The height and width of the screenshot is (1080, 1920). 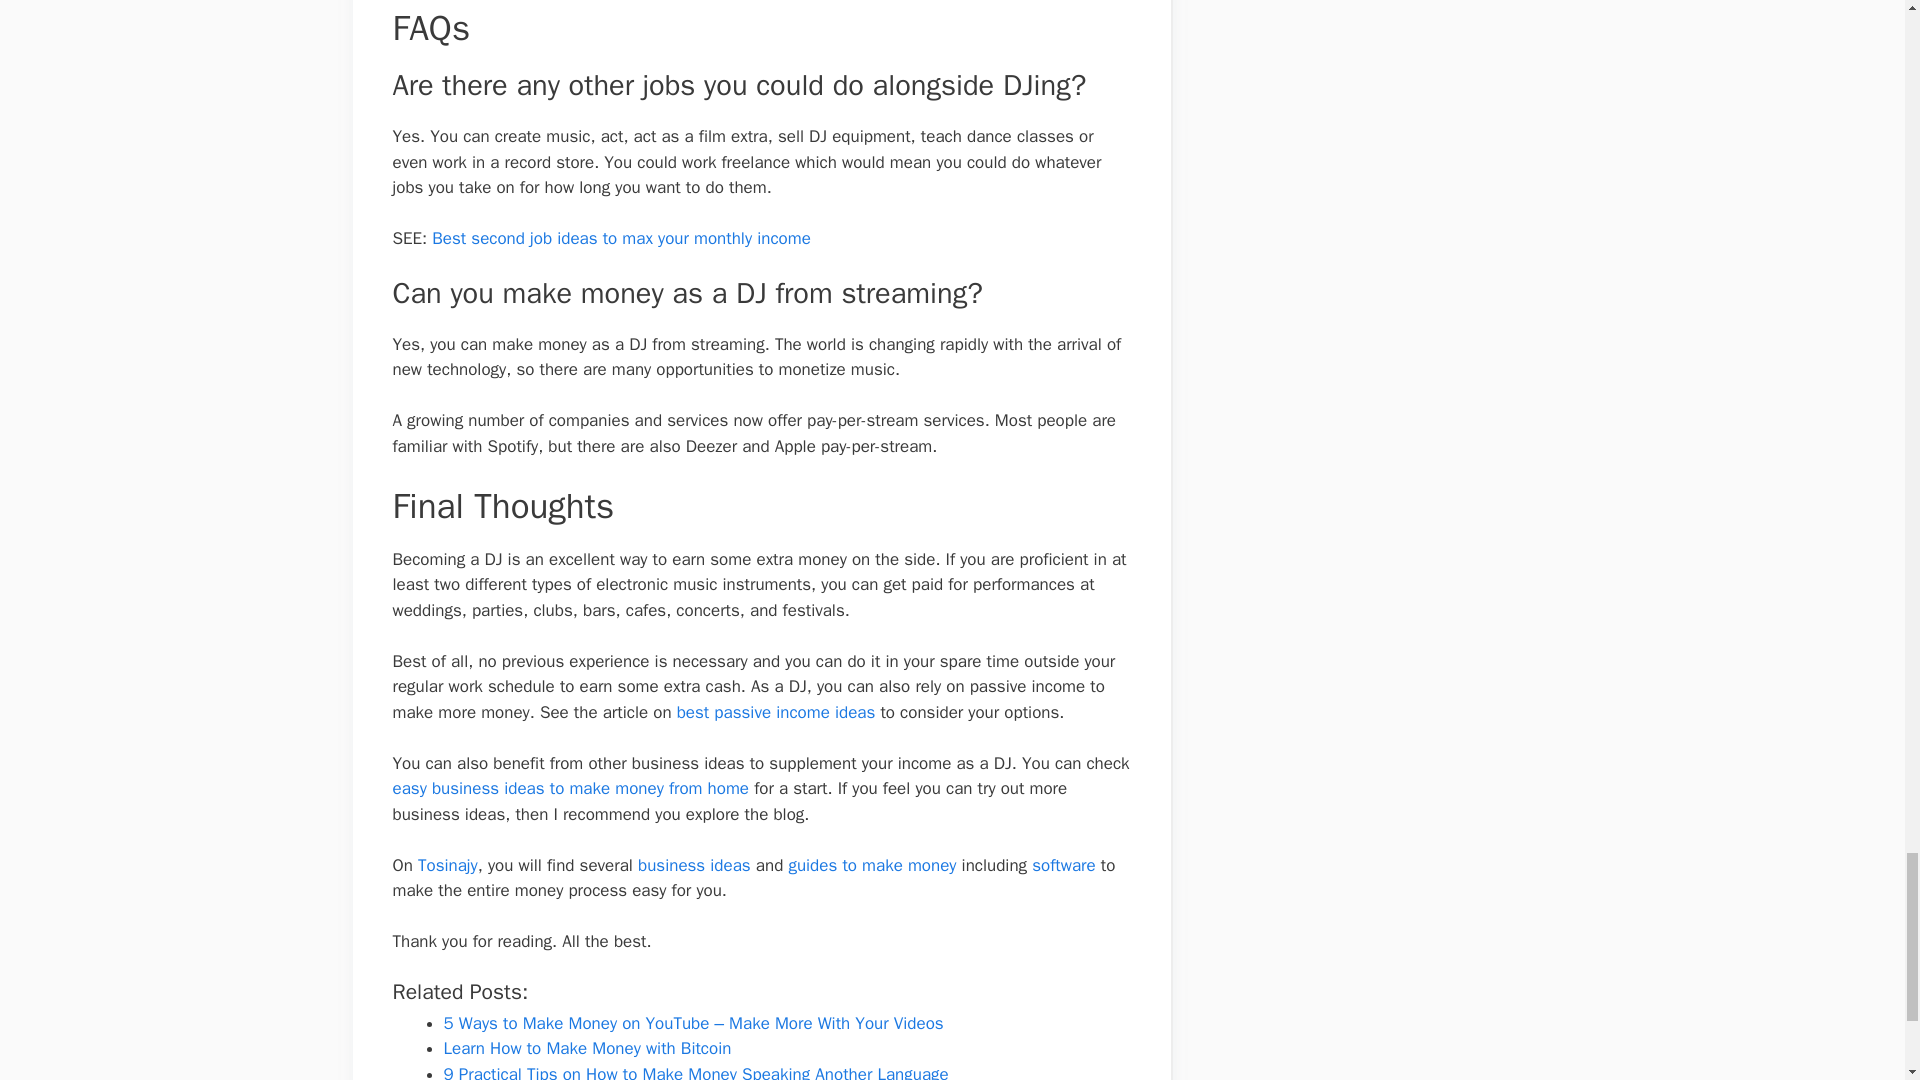 I want to click on Learn How to Make Money with Bitcoin, so click(x=587, y=1048).